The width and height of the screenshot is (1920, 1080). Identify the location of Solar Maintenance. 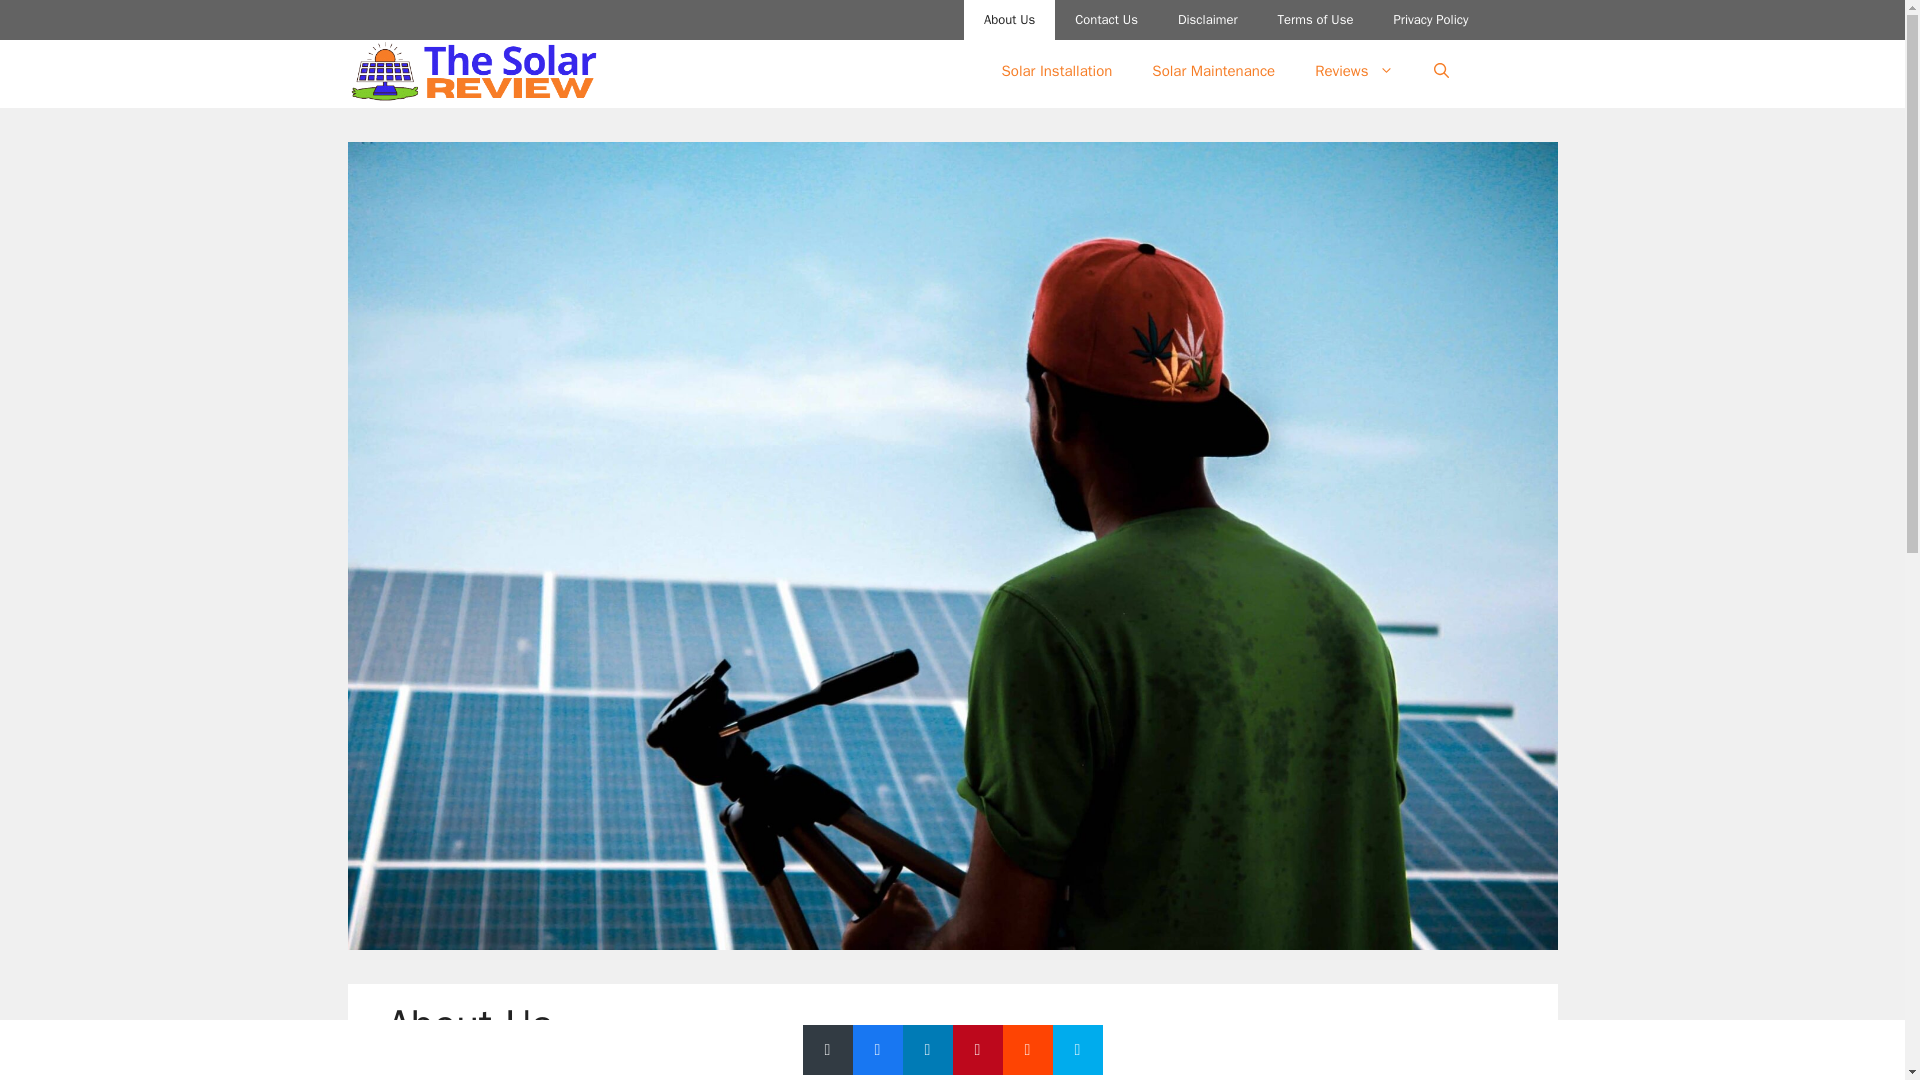
(1213, 71).